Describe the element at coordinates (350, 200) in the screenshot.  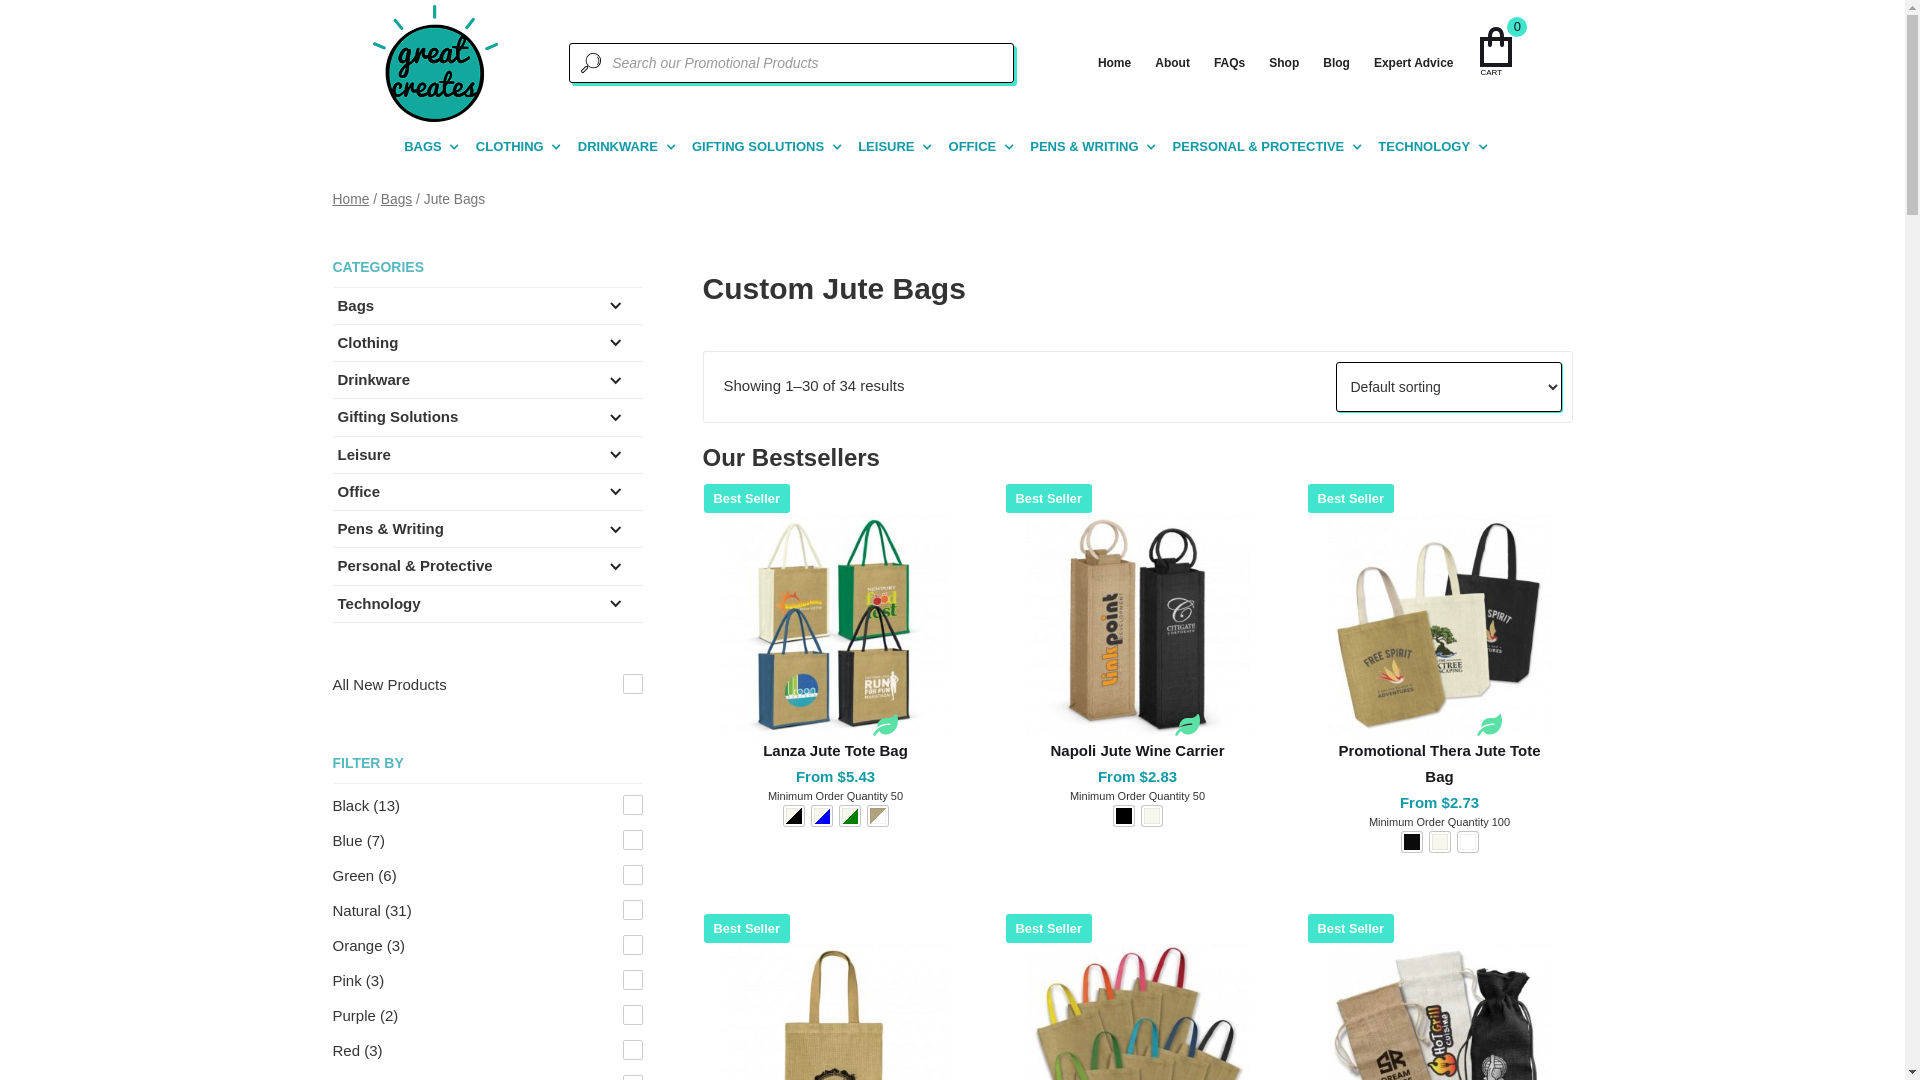
I see `Home` at that location.